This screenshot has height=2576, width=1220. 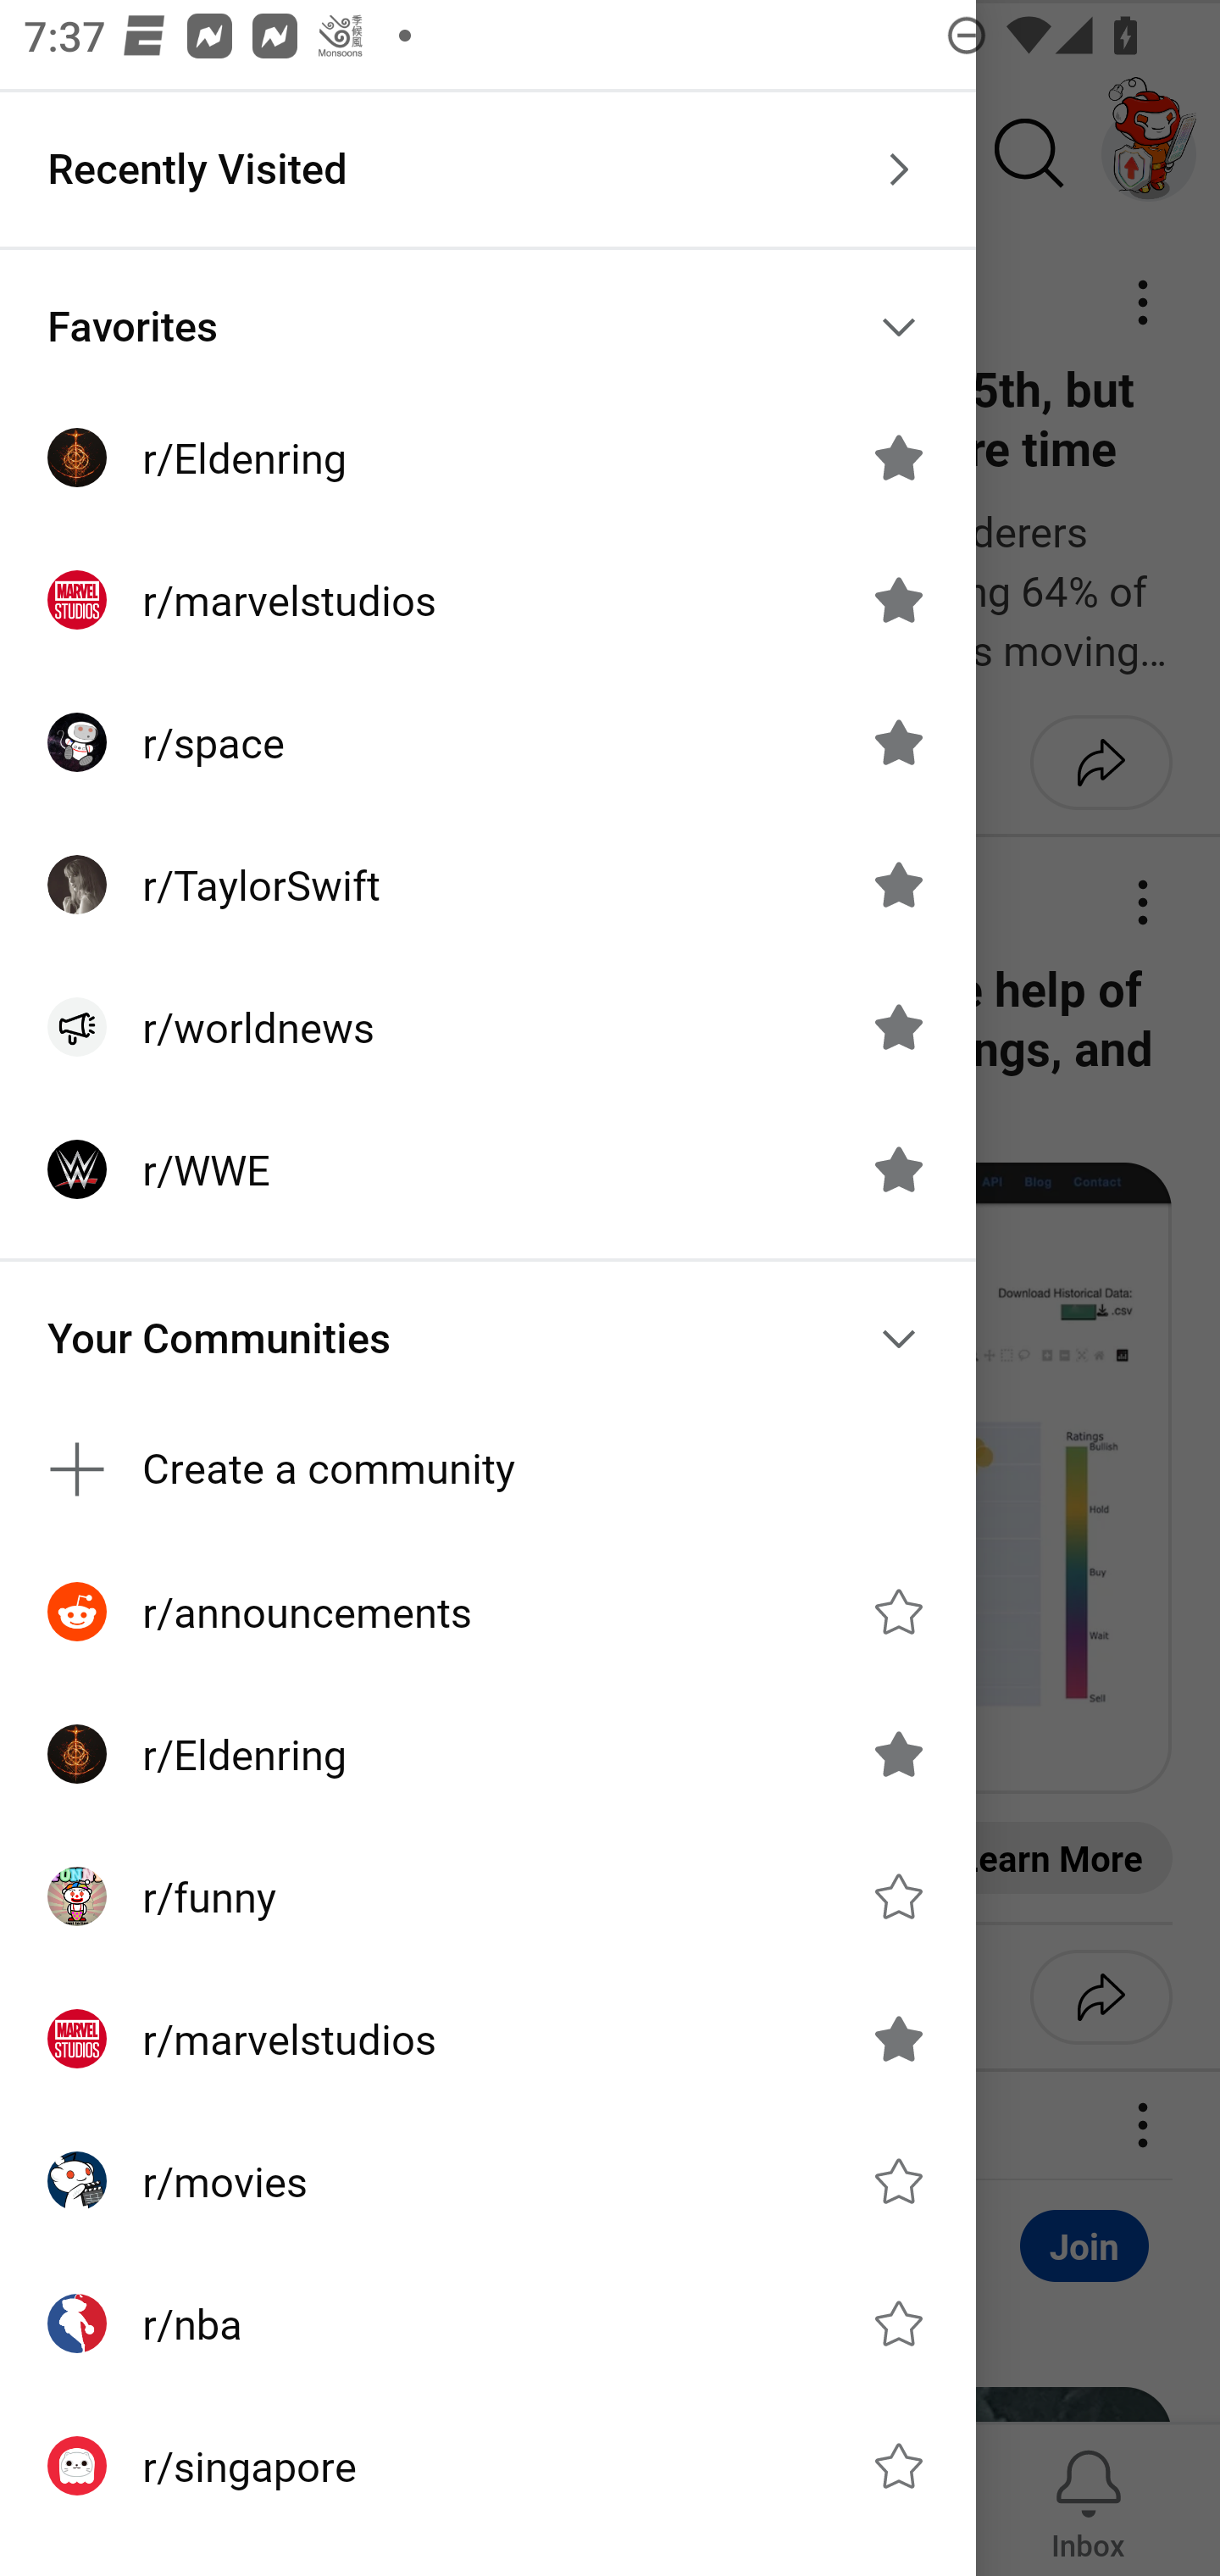 What do you see at coordinates (488, 1339) in the screenshot?
I see `Your Communities` at bounding box center [488, 1339].